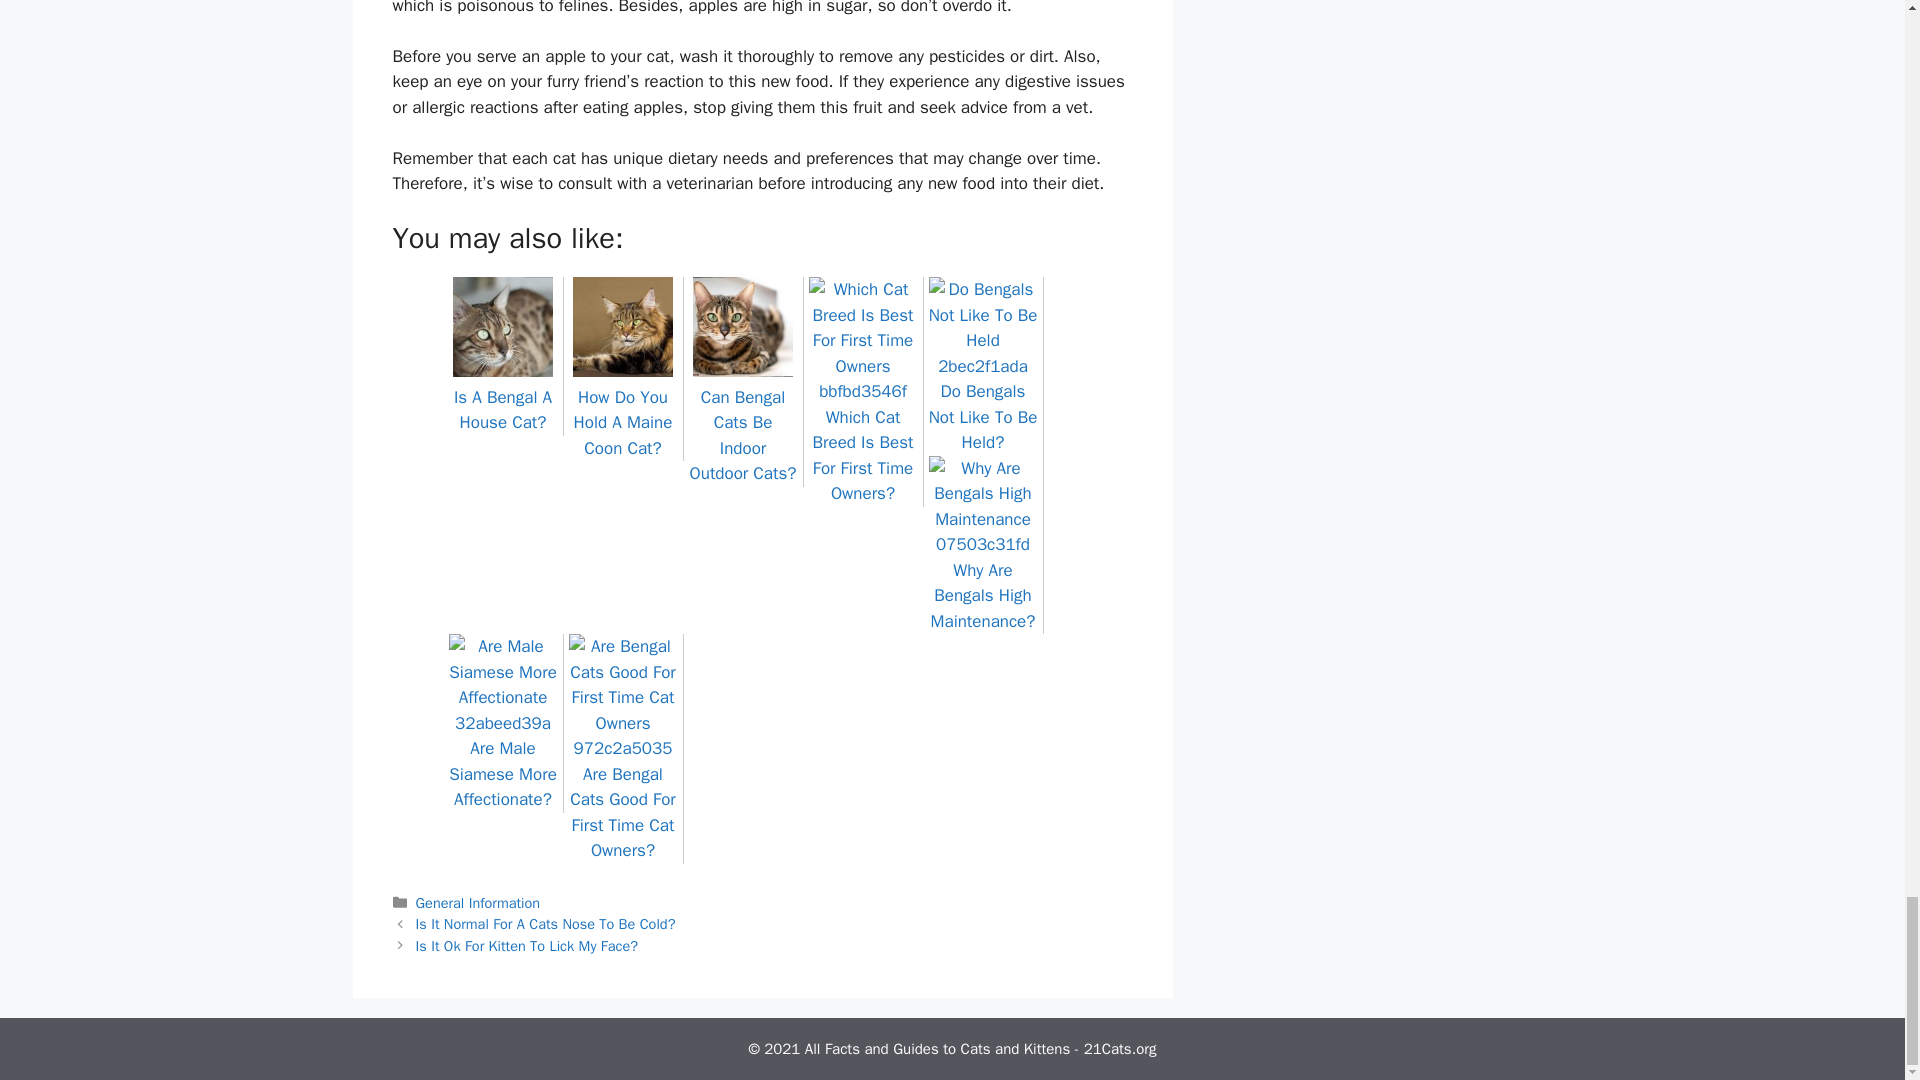  What do you see at coordinates (982, 404) in the screenshot?
I see `Do Bengals Not Like To Be Held?` at bounding box center [982, 404].